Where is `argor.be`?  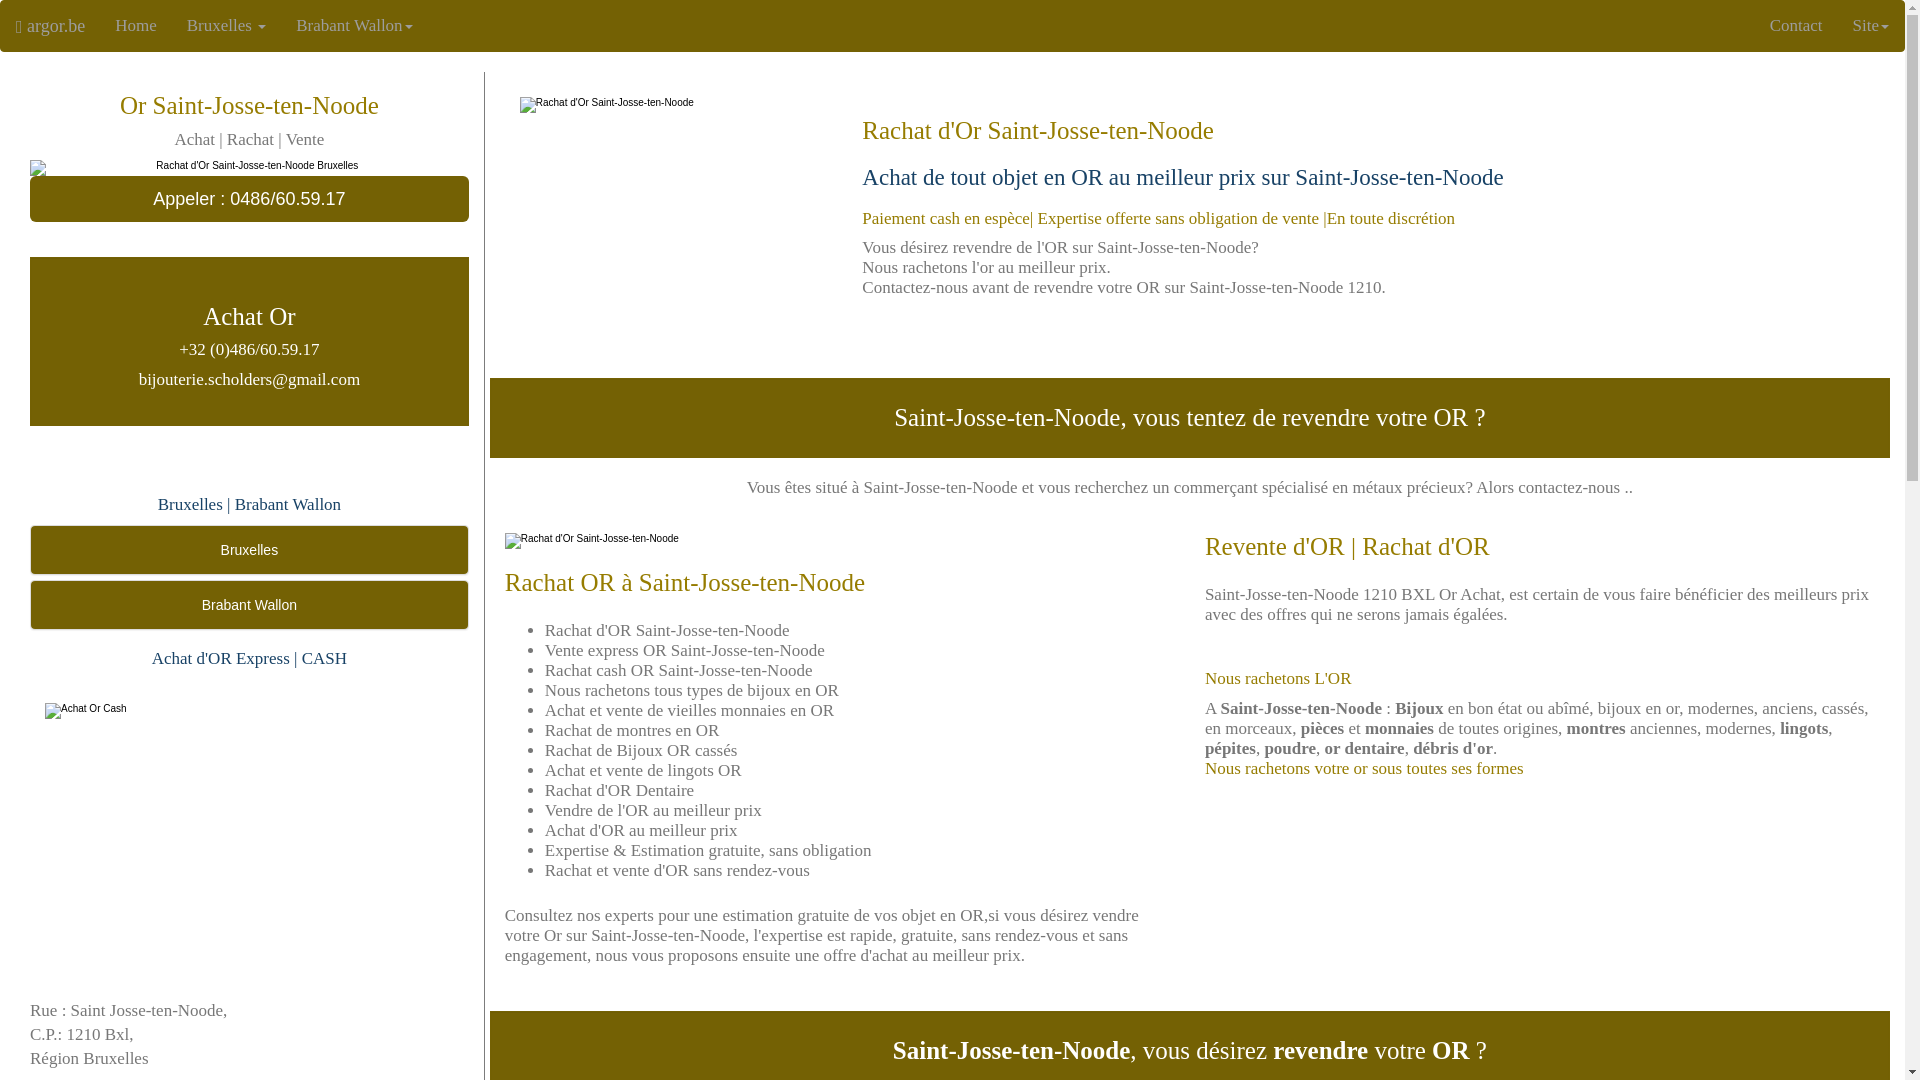 argor.be is located at coordinates (50, 26).